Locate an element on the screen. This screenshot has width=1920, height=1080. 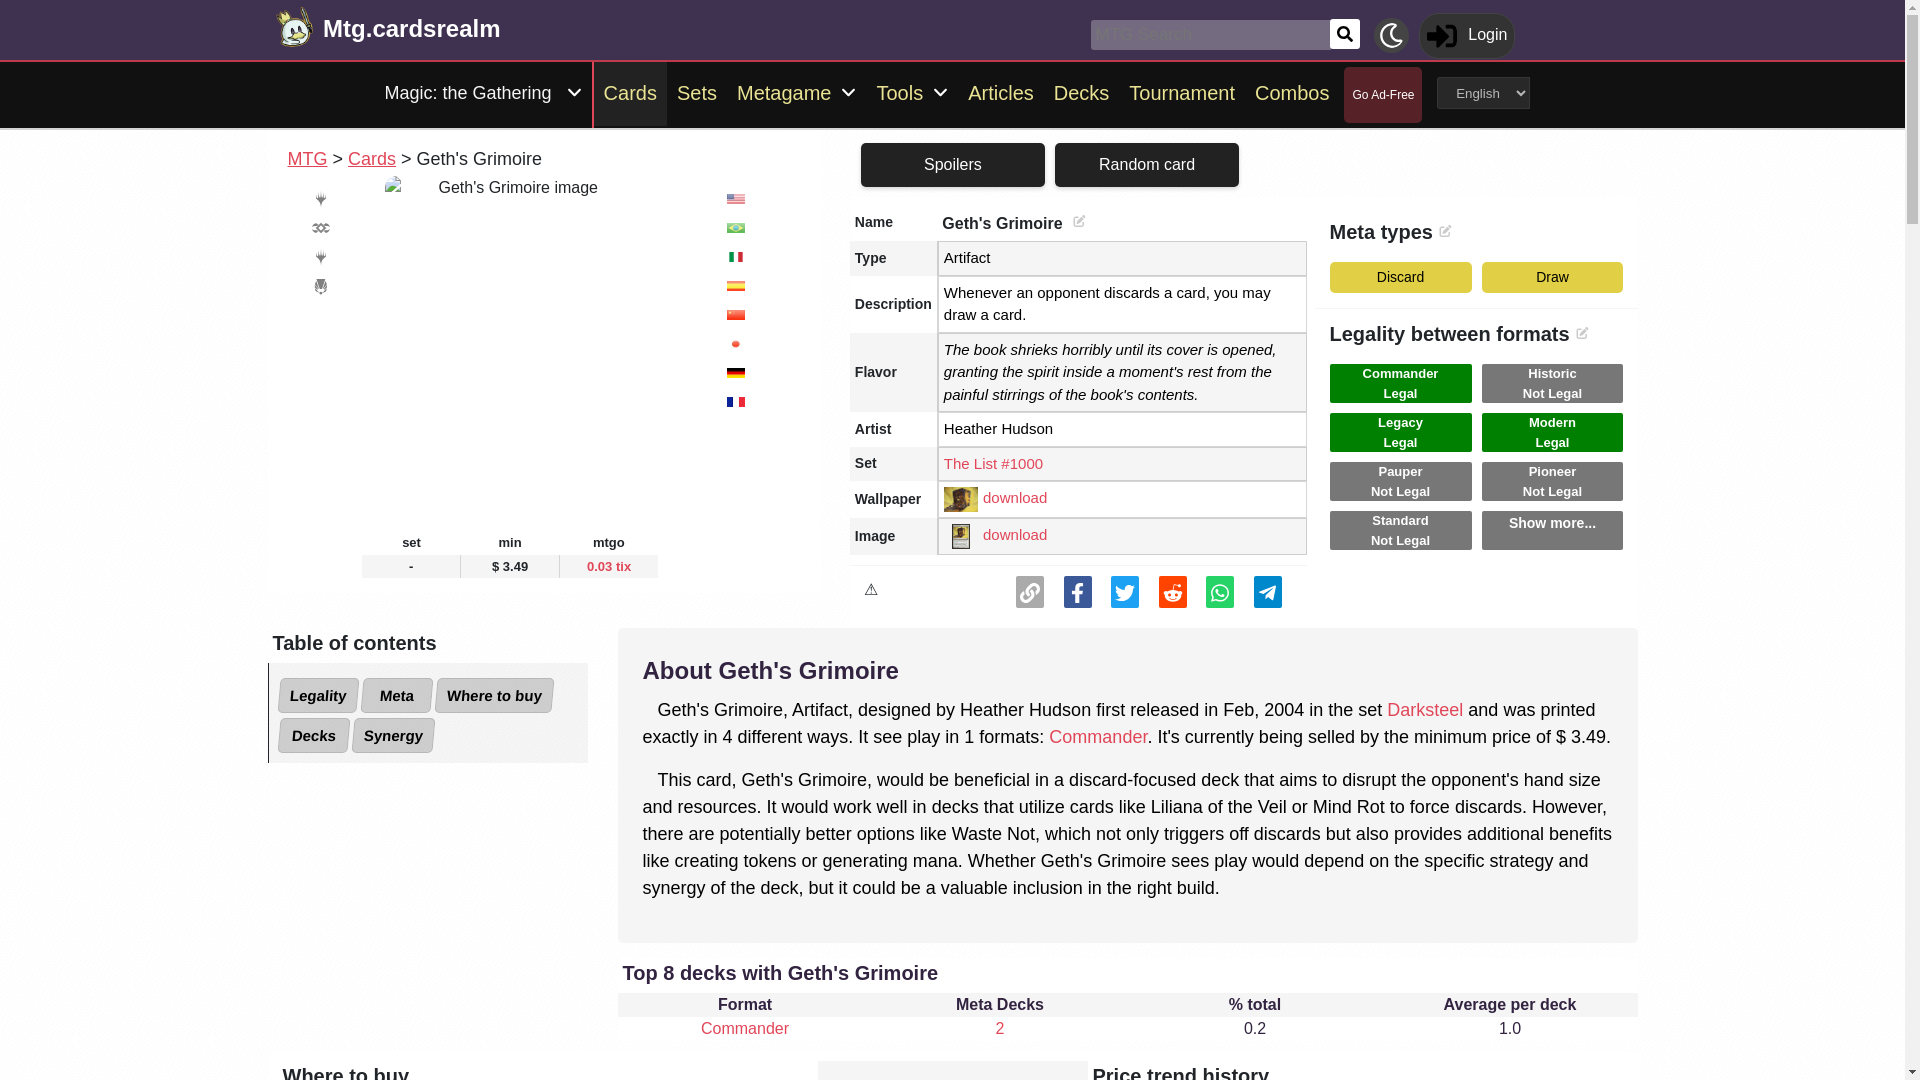
Tournament is located at coordinates (1182, 94).